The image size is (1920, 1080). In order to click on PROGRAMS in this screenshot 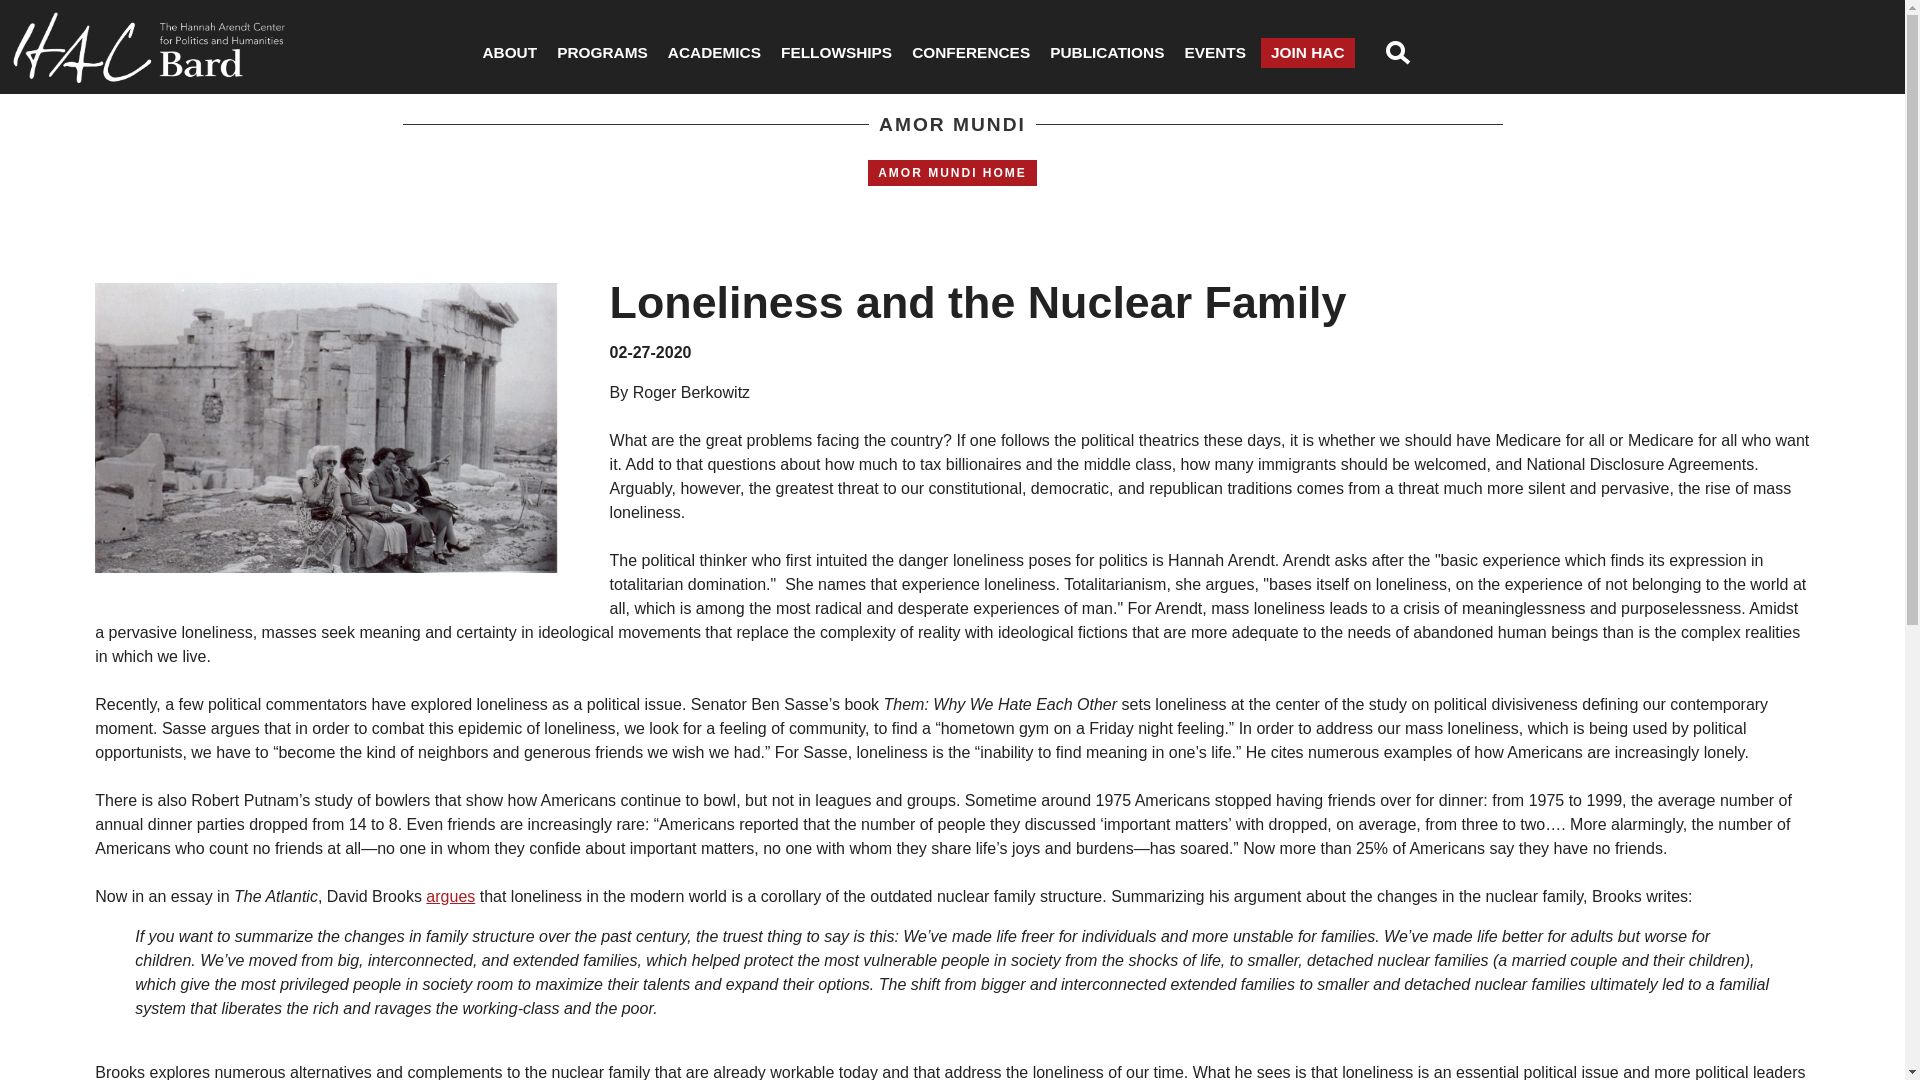, I will do `click(602, 52)`.